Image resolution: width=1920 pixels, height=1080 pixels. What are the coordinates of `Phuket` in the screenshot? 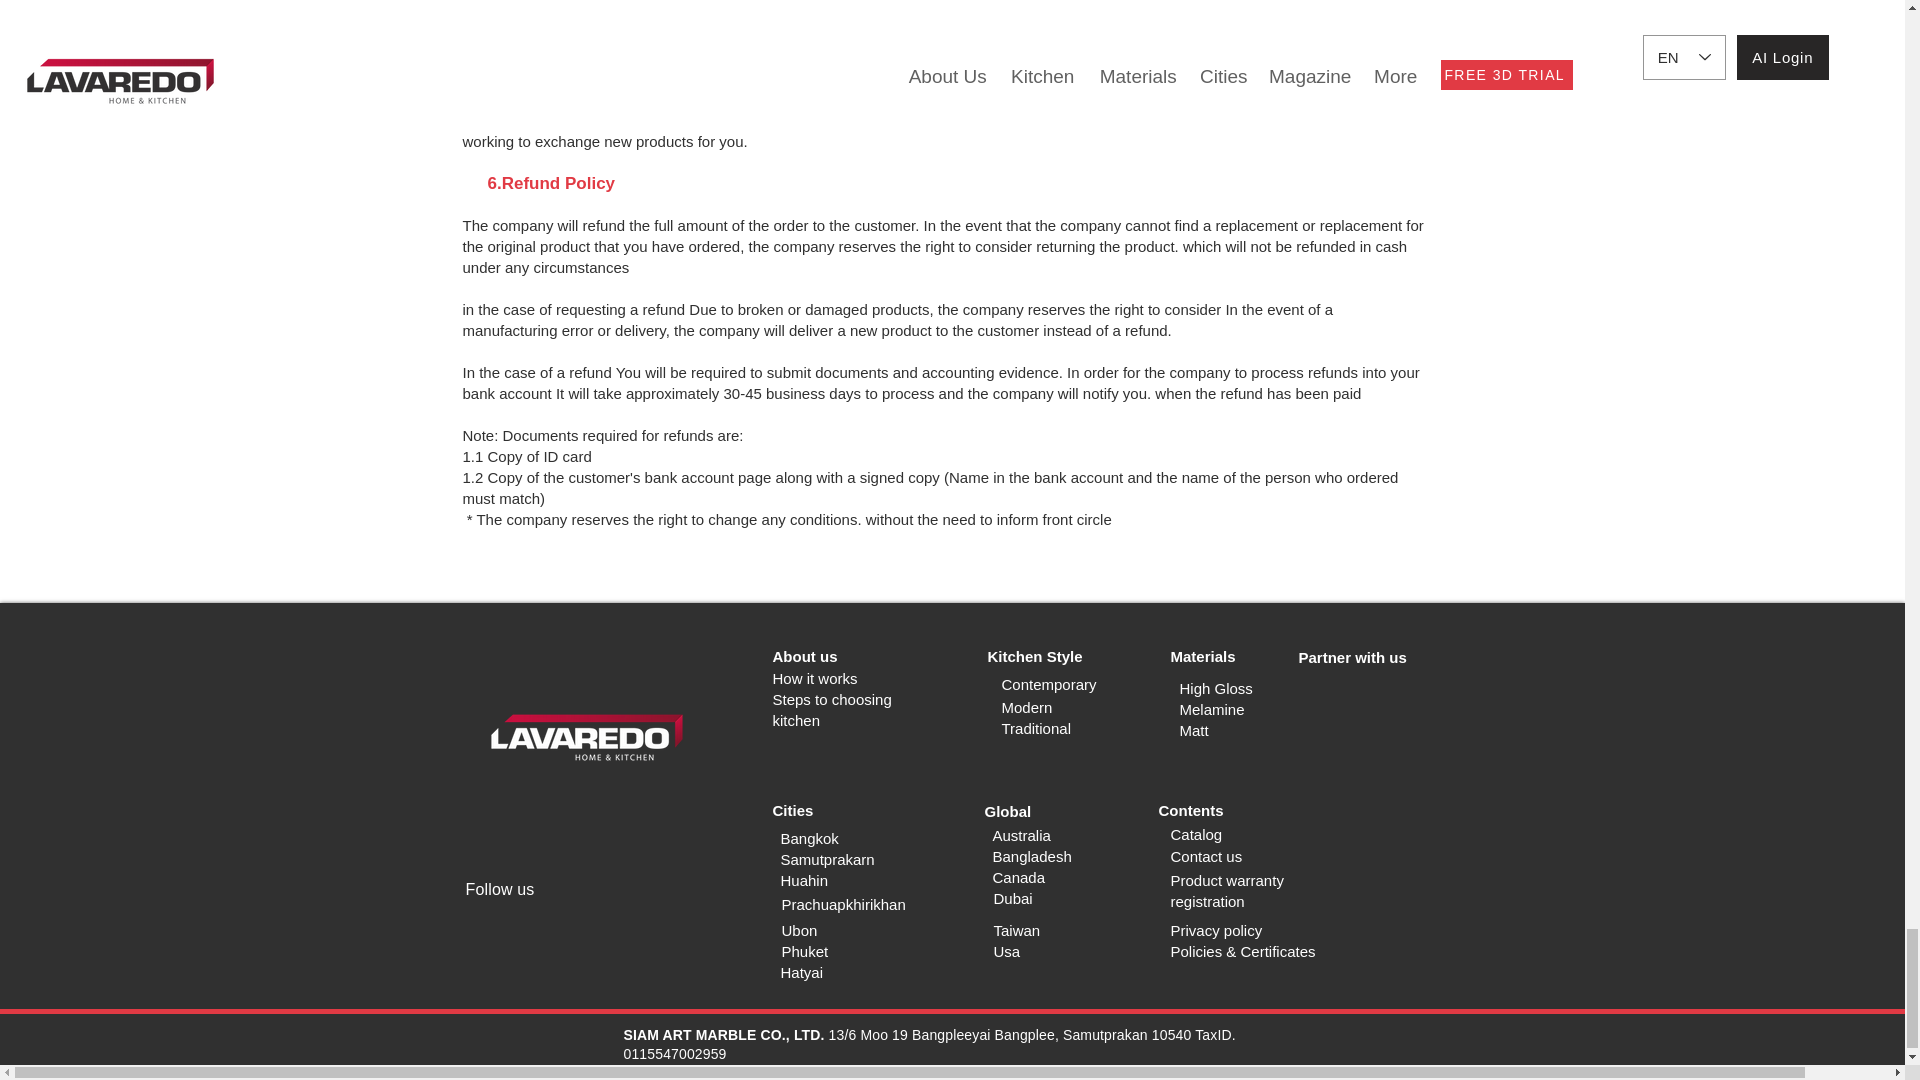 It's located at (805, 951).